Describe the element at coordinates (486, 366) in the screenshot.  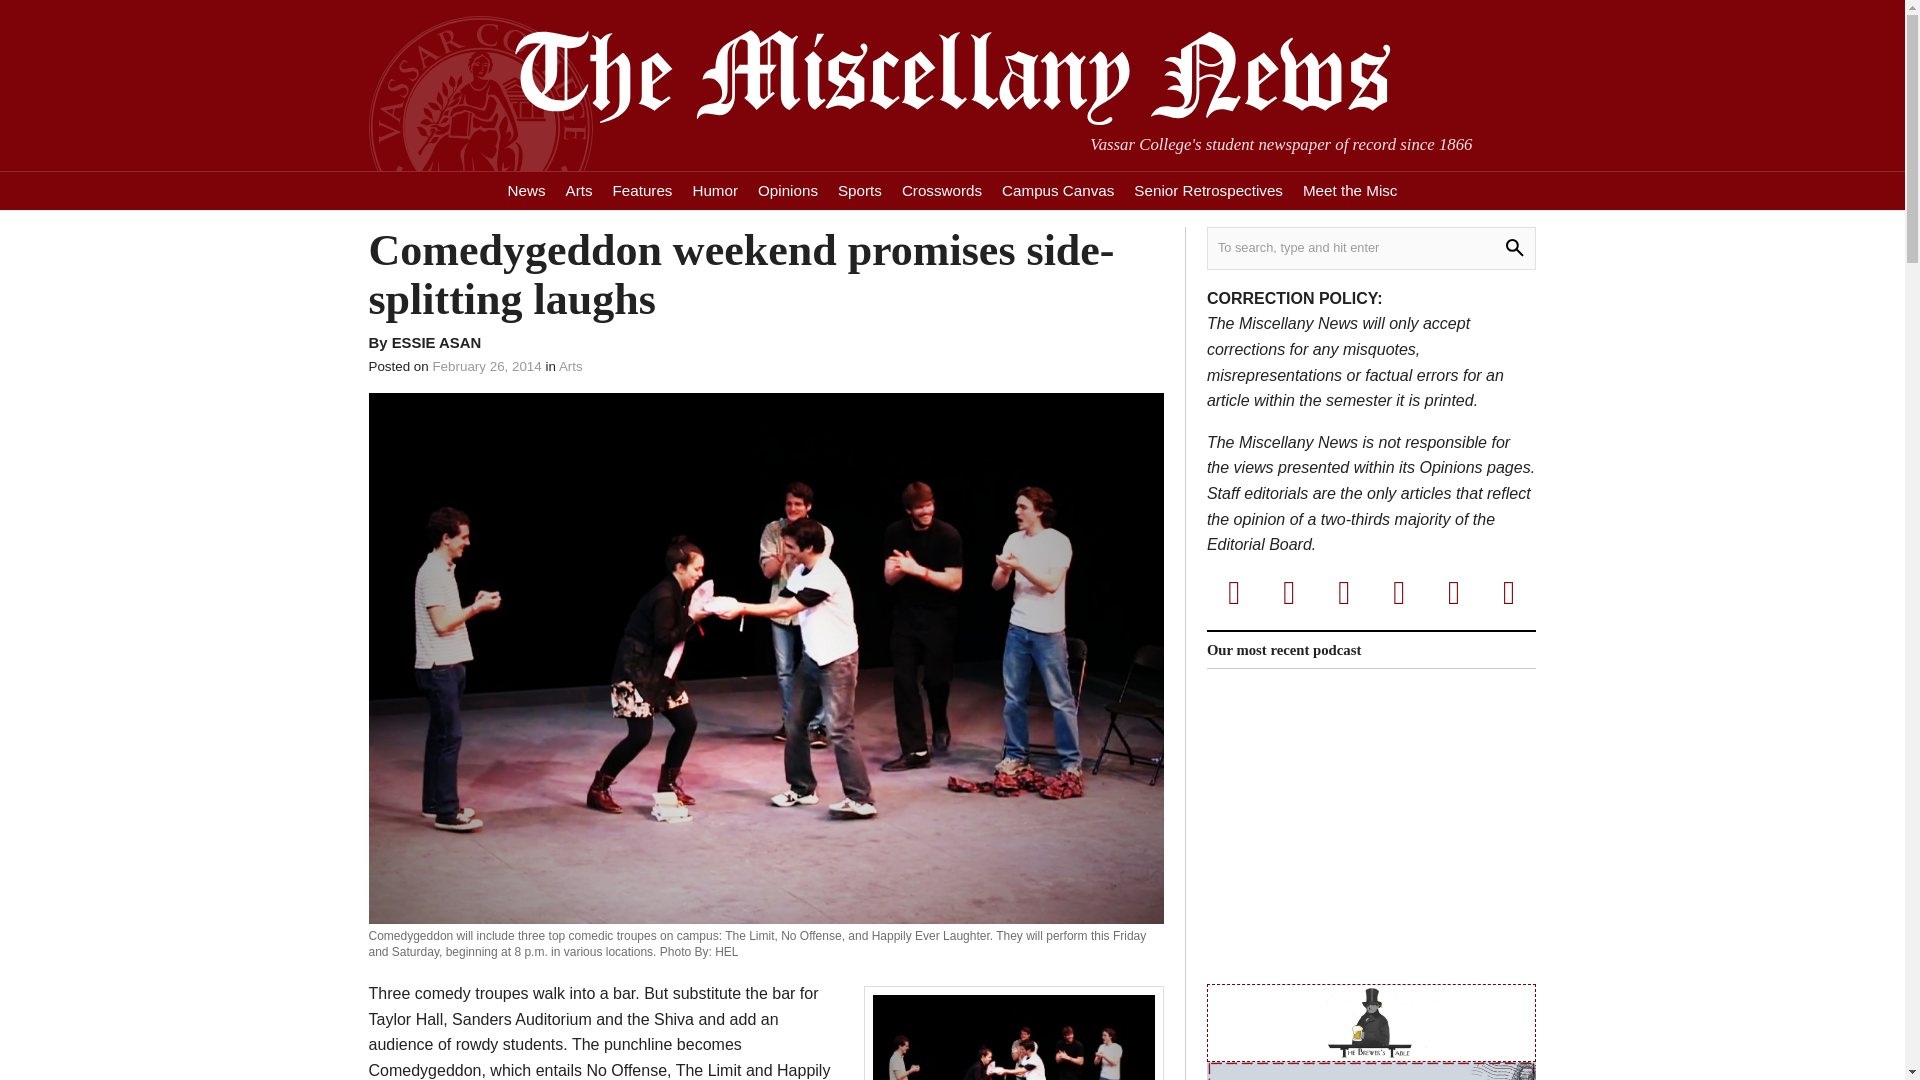
I see `February 26, 2014` at that location.